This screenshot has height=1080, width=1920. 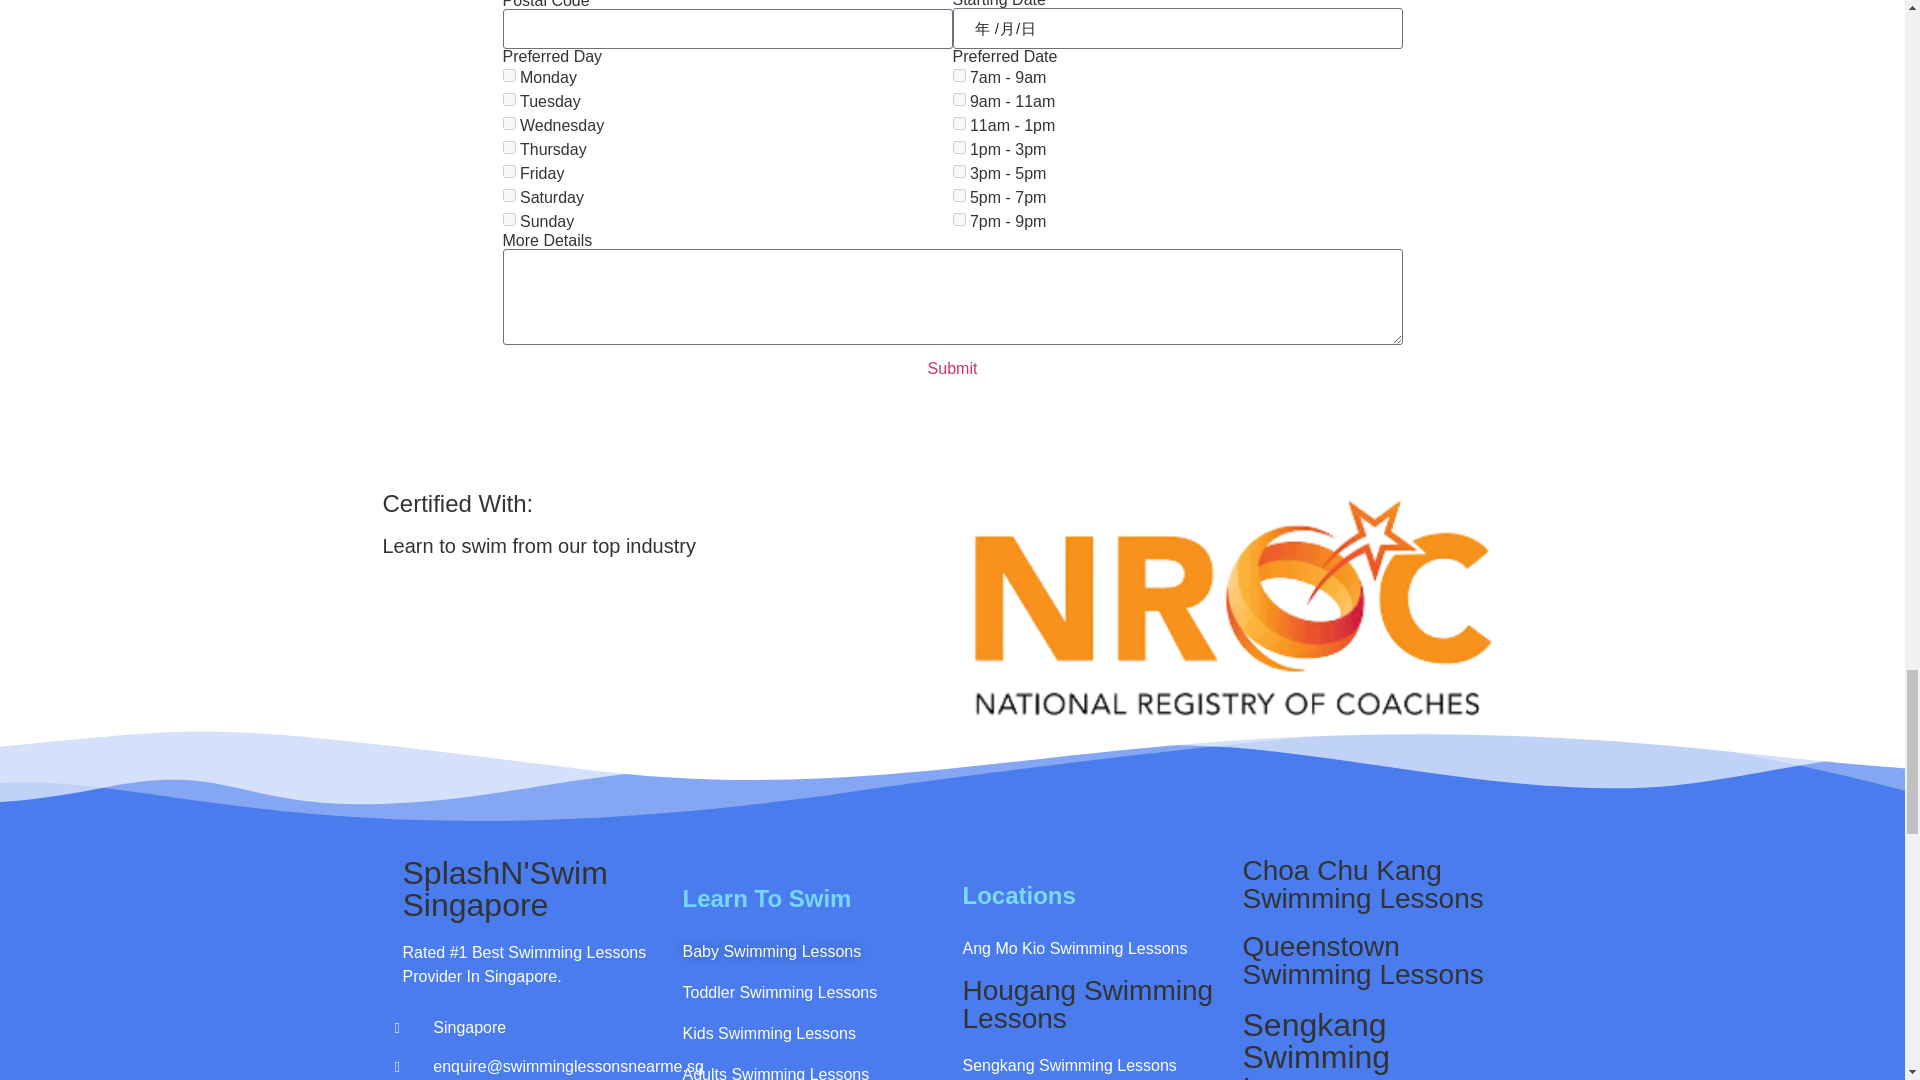 What do you see at coordinates (958, 98) in the screenshot?
I see `9am - 11am` at bounding box center [958, 98].